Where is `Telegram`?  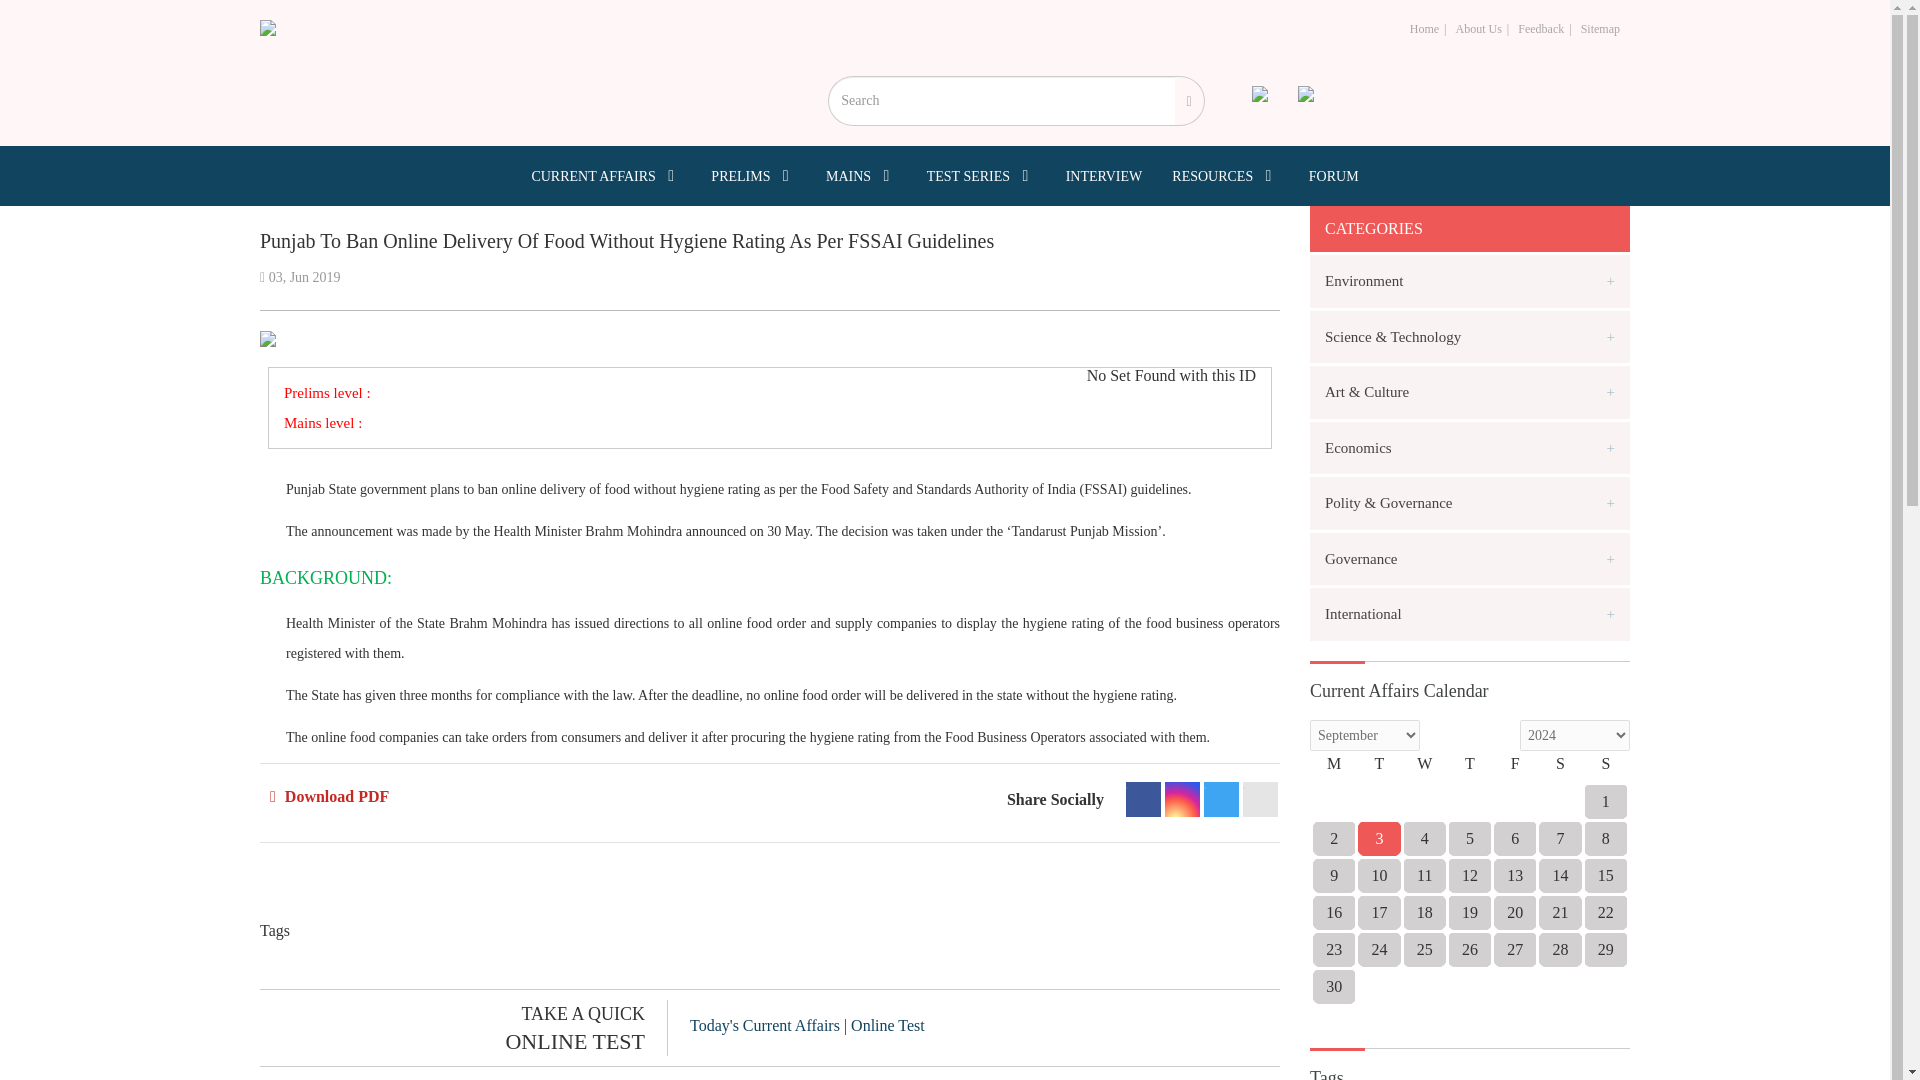
Telegram is located at coordinates (1220, 798).